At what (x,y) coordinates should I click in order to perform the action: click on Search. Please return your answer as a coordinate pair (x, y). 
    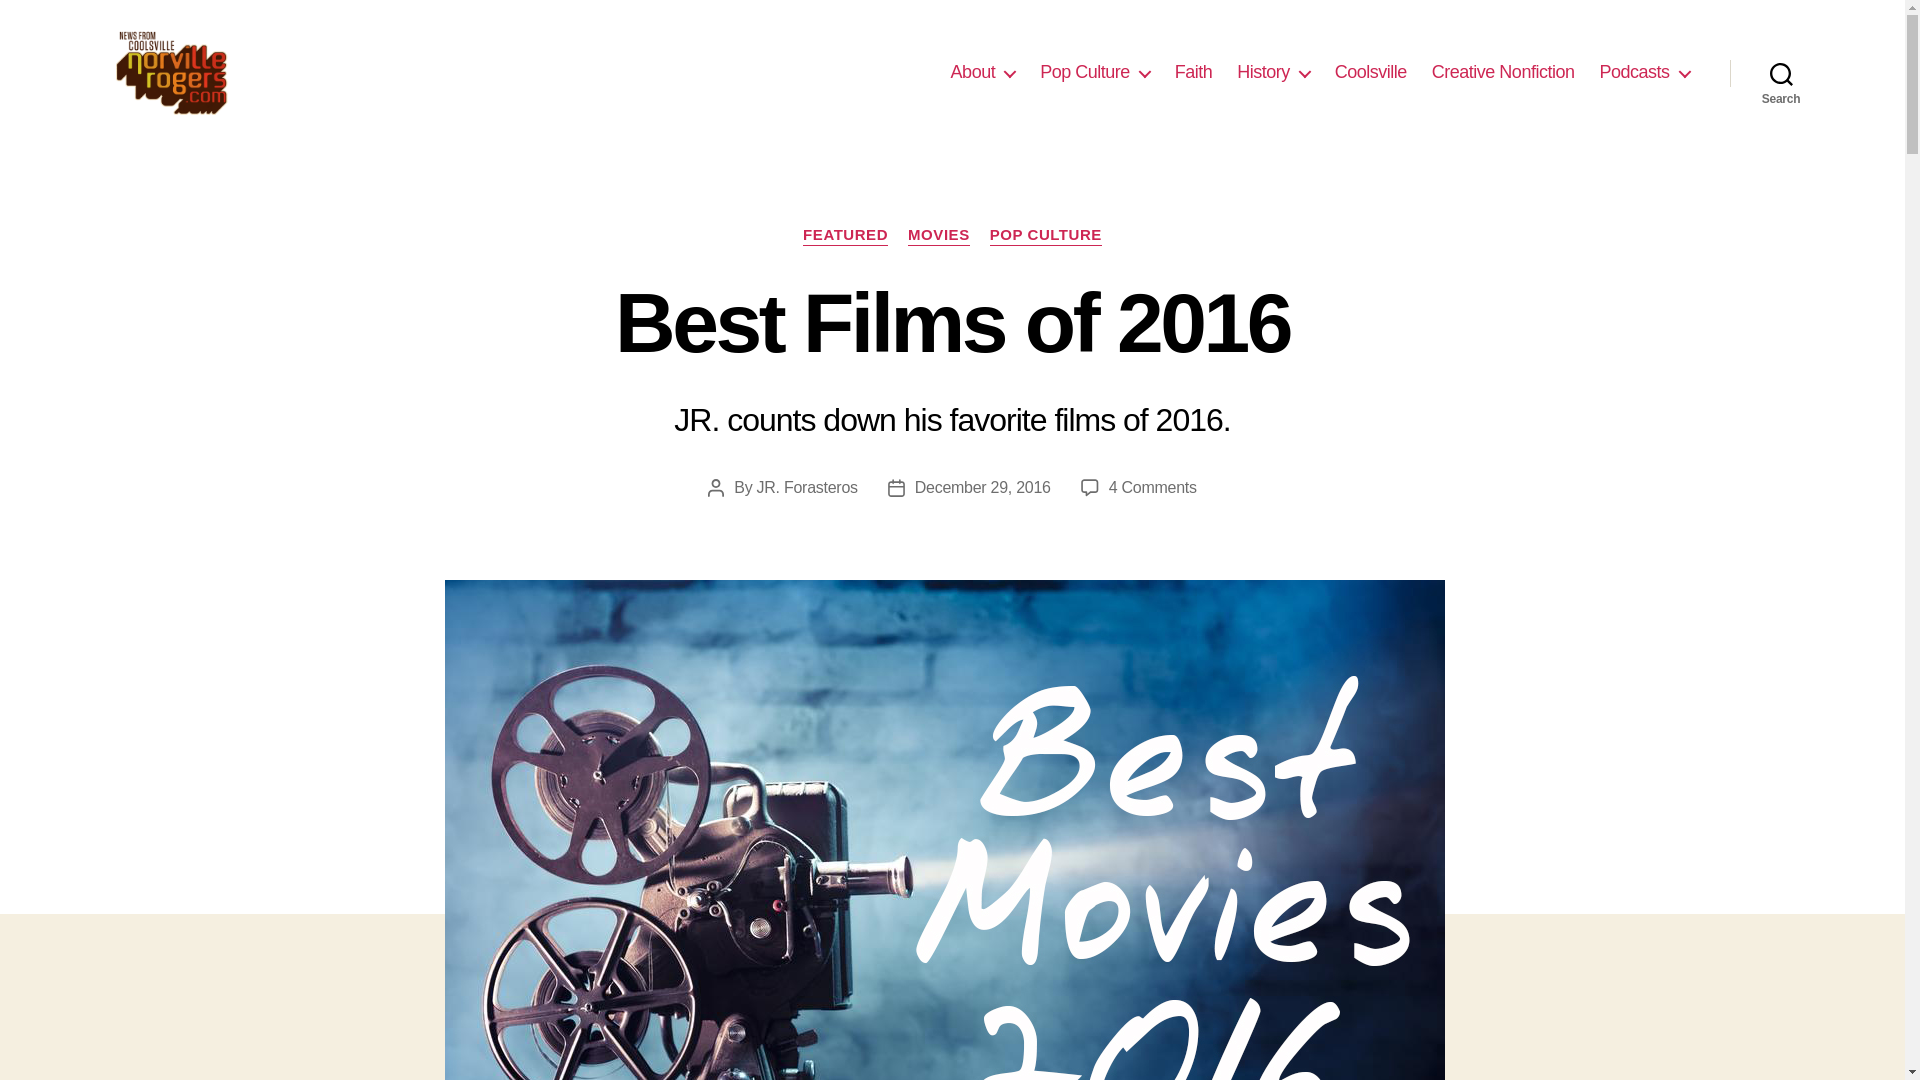
    Looking at the image, I should click on (1781, 72).